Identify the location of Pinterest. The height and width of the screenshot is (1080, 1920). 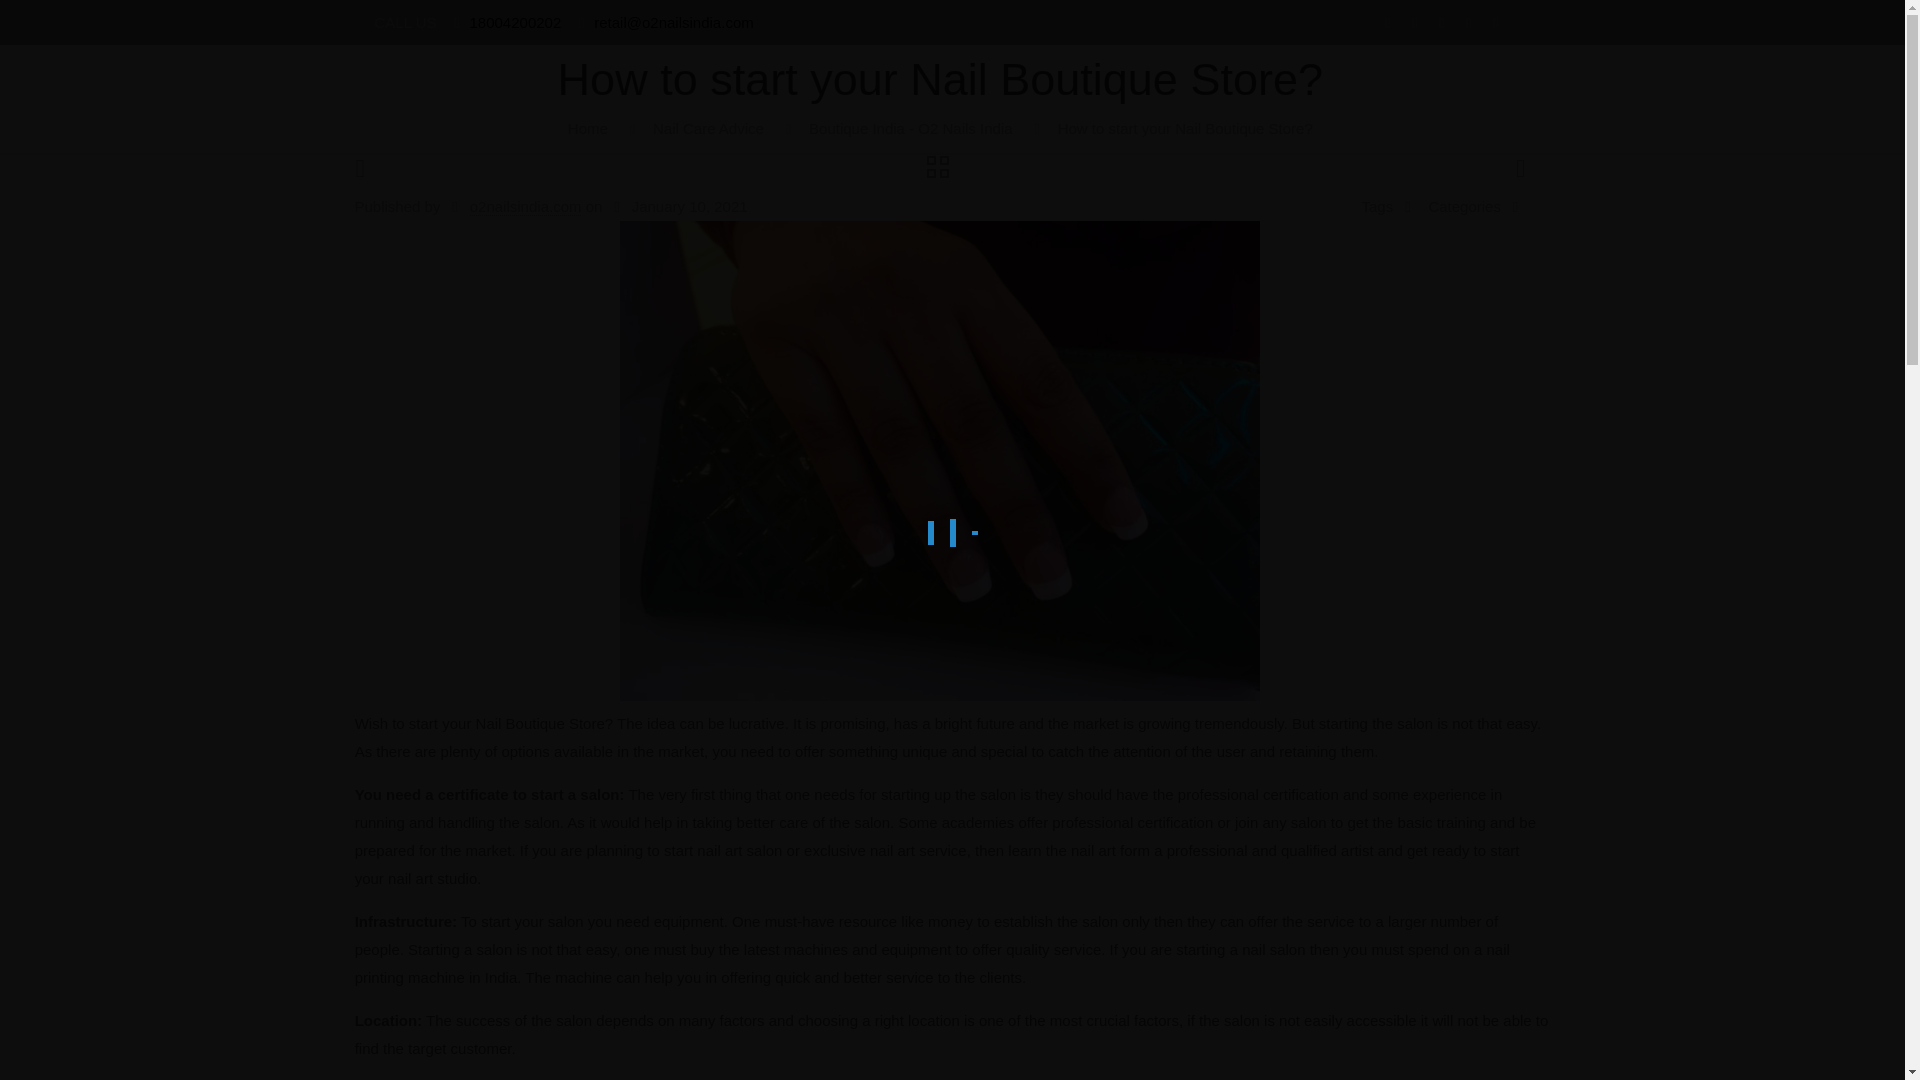
(1470, 22).